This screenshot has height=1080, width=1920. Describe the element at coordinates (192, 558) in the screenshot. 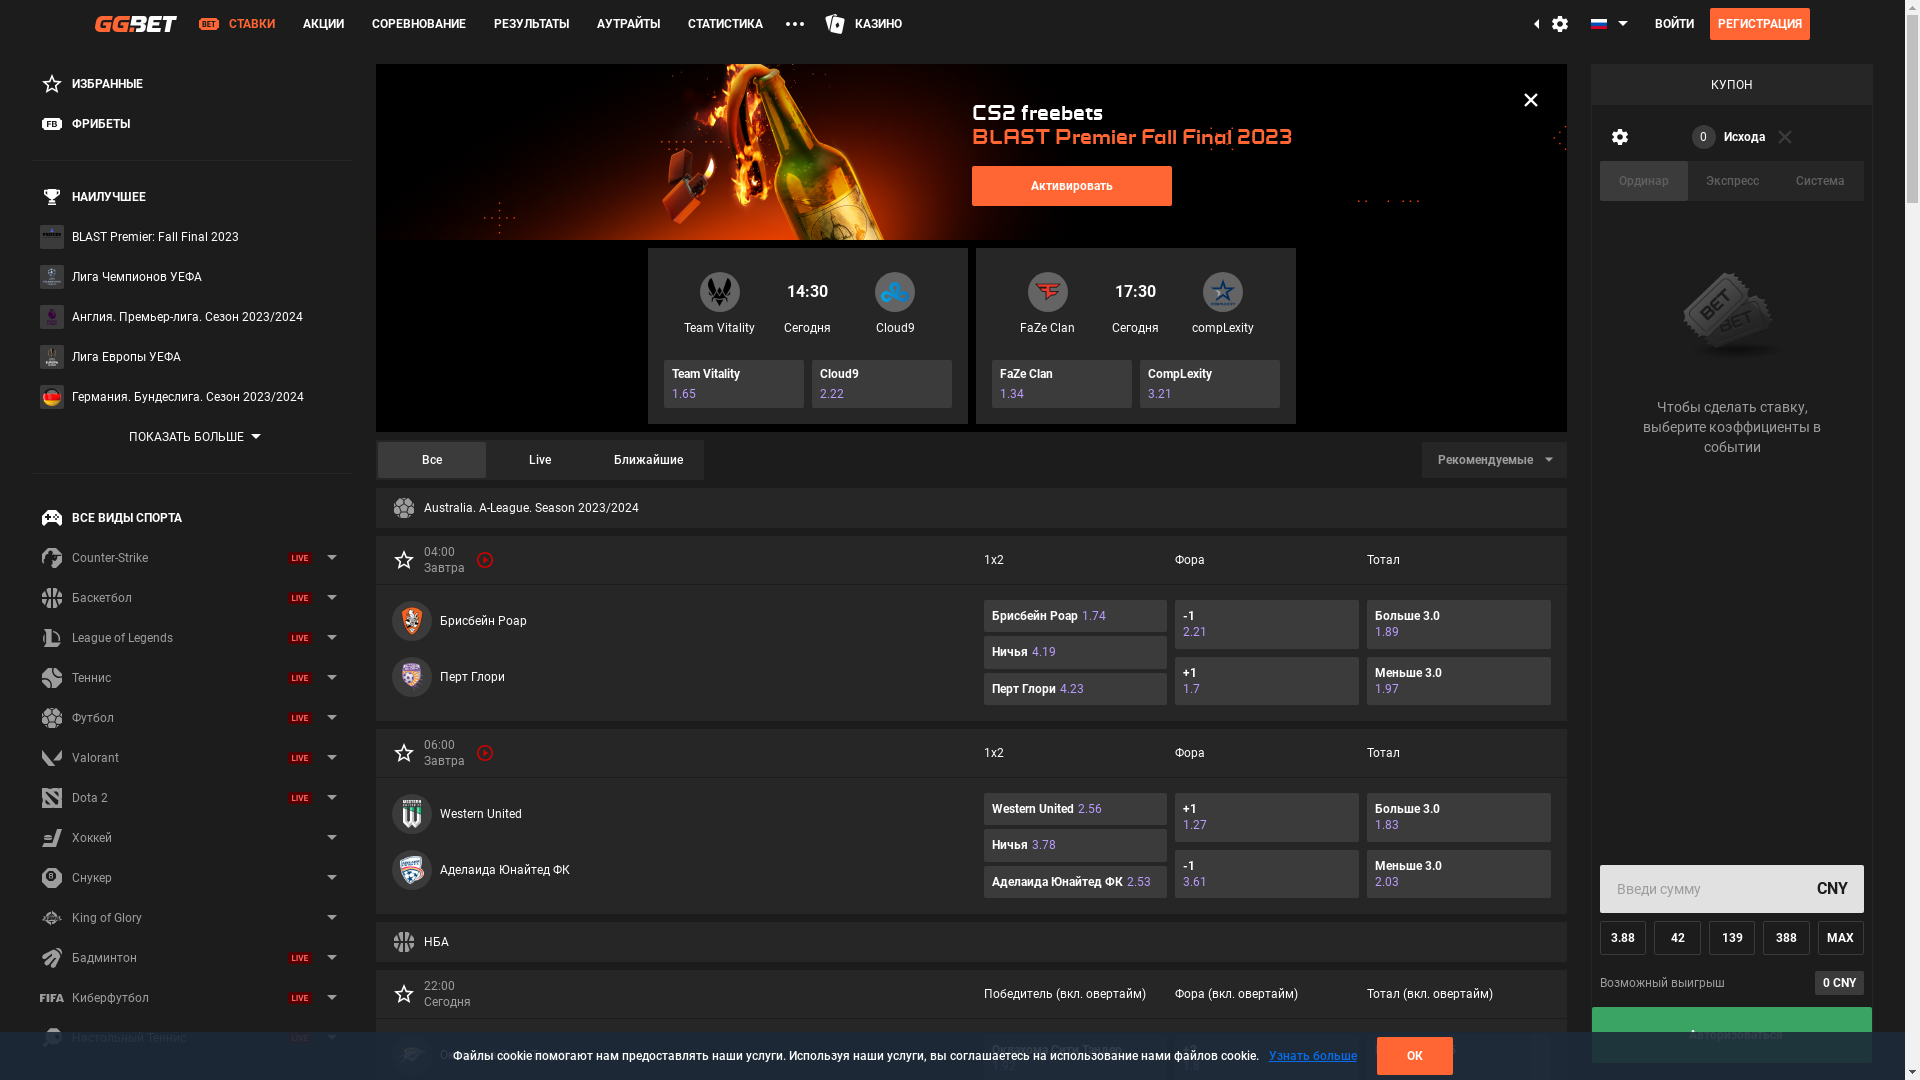

I see `Counter-Strike` at that location.